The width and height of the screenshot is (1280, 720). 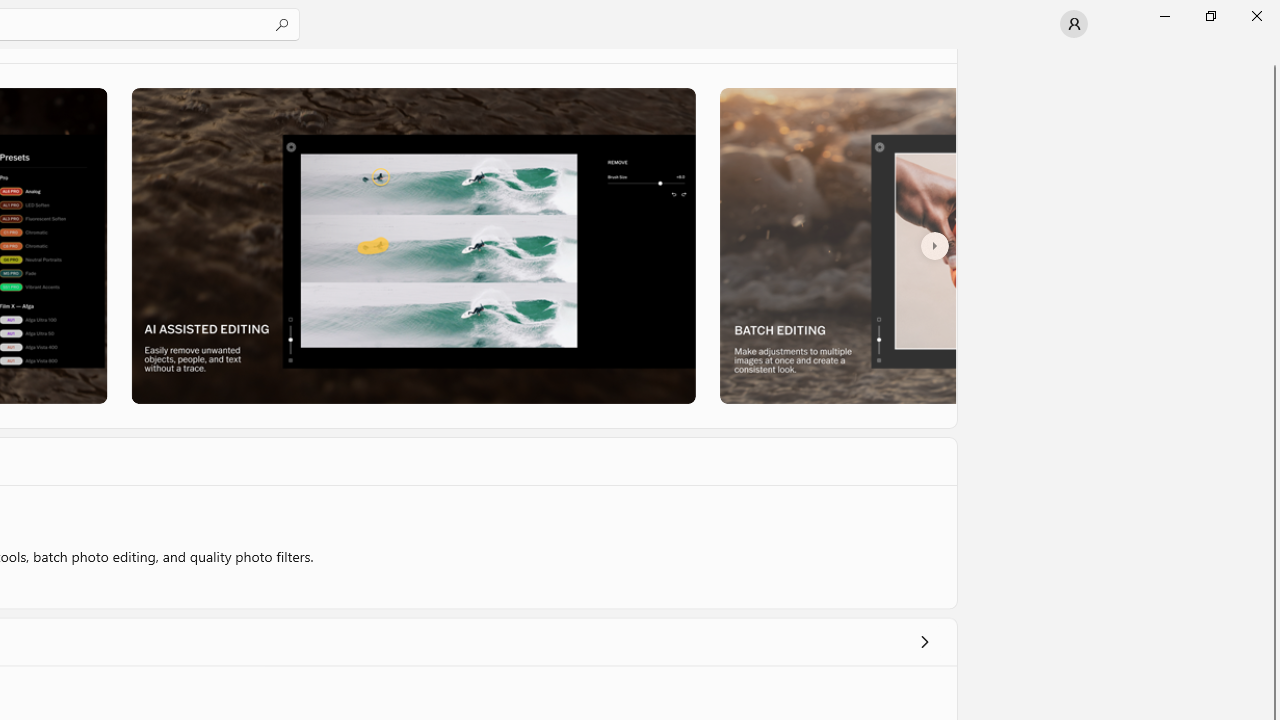 I want to click on Minimize Microsoft Store, so click(x=1164, y=16).